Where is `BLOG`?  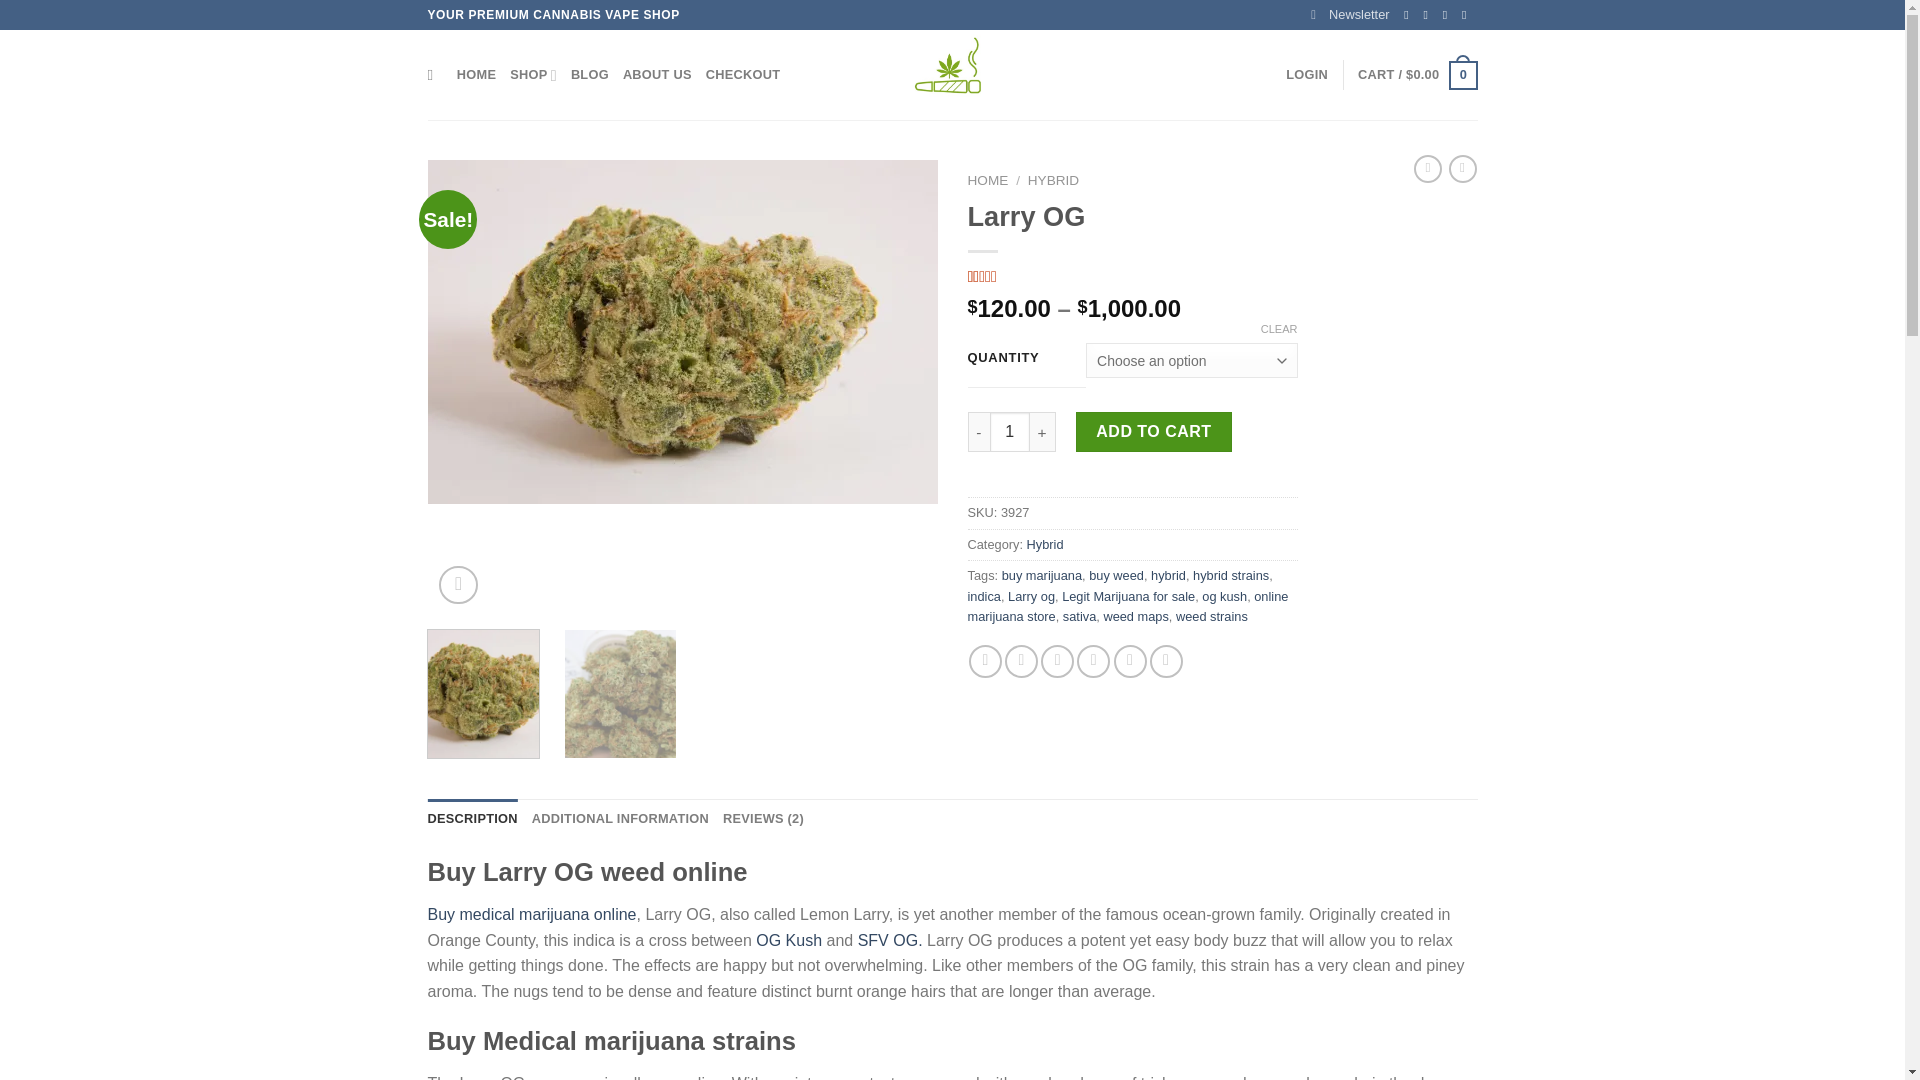
BLOG is located at coordinates (589, 75).